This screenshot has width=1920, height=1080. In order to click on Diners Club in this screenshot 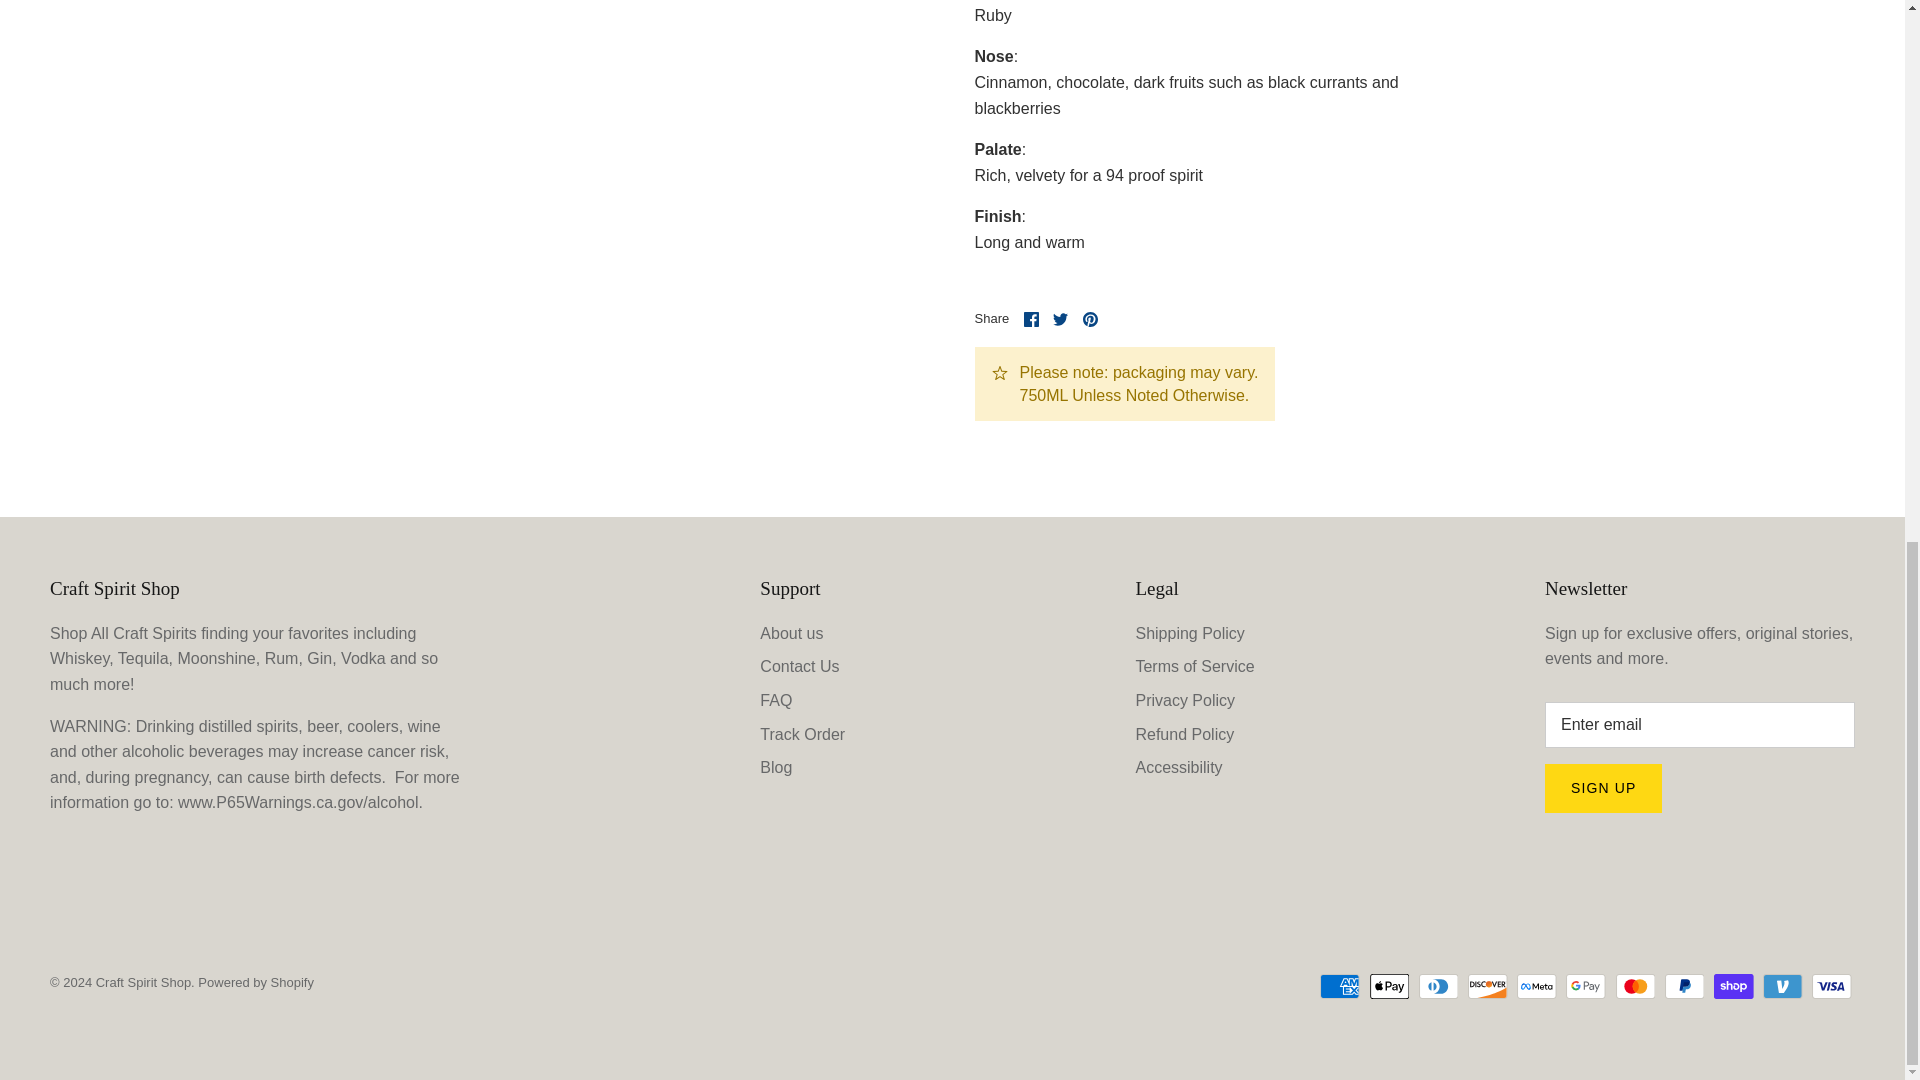, I will do `click(1438, 986)`.